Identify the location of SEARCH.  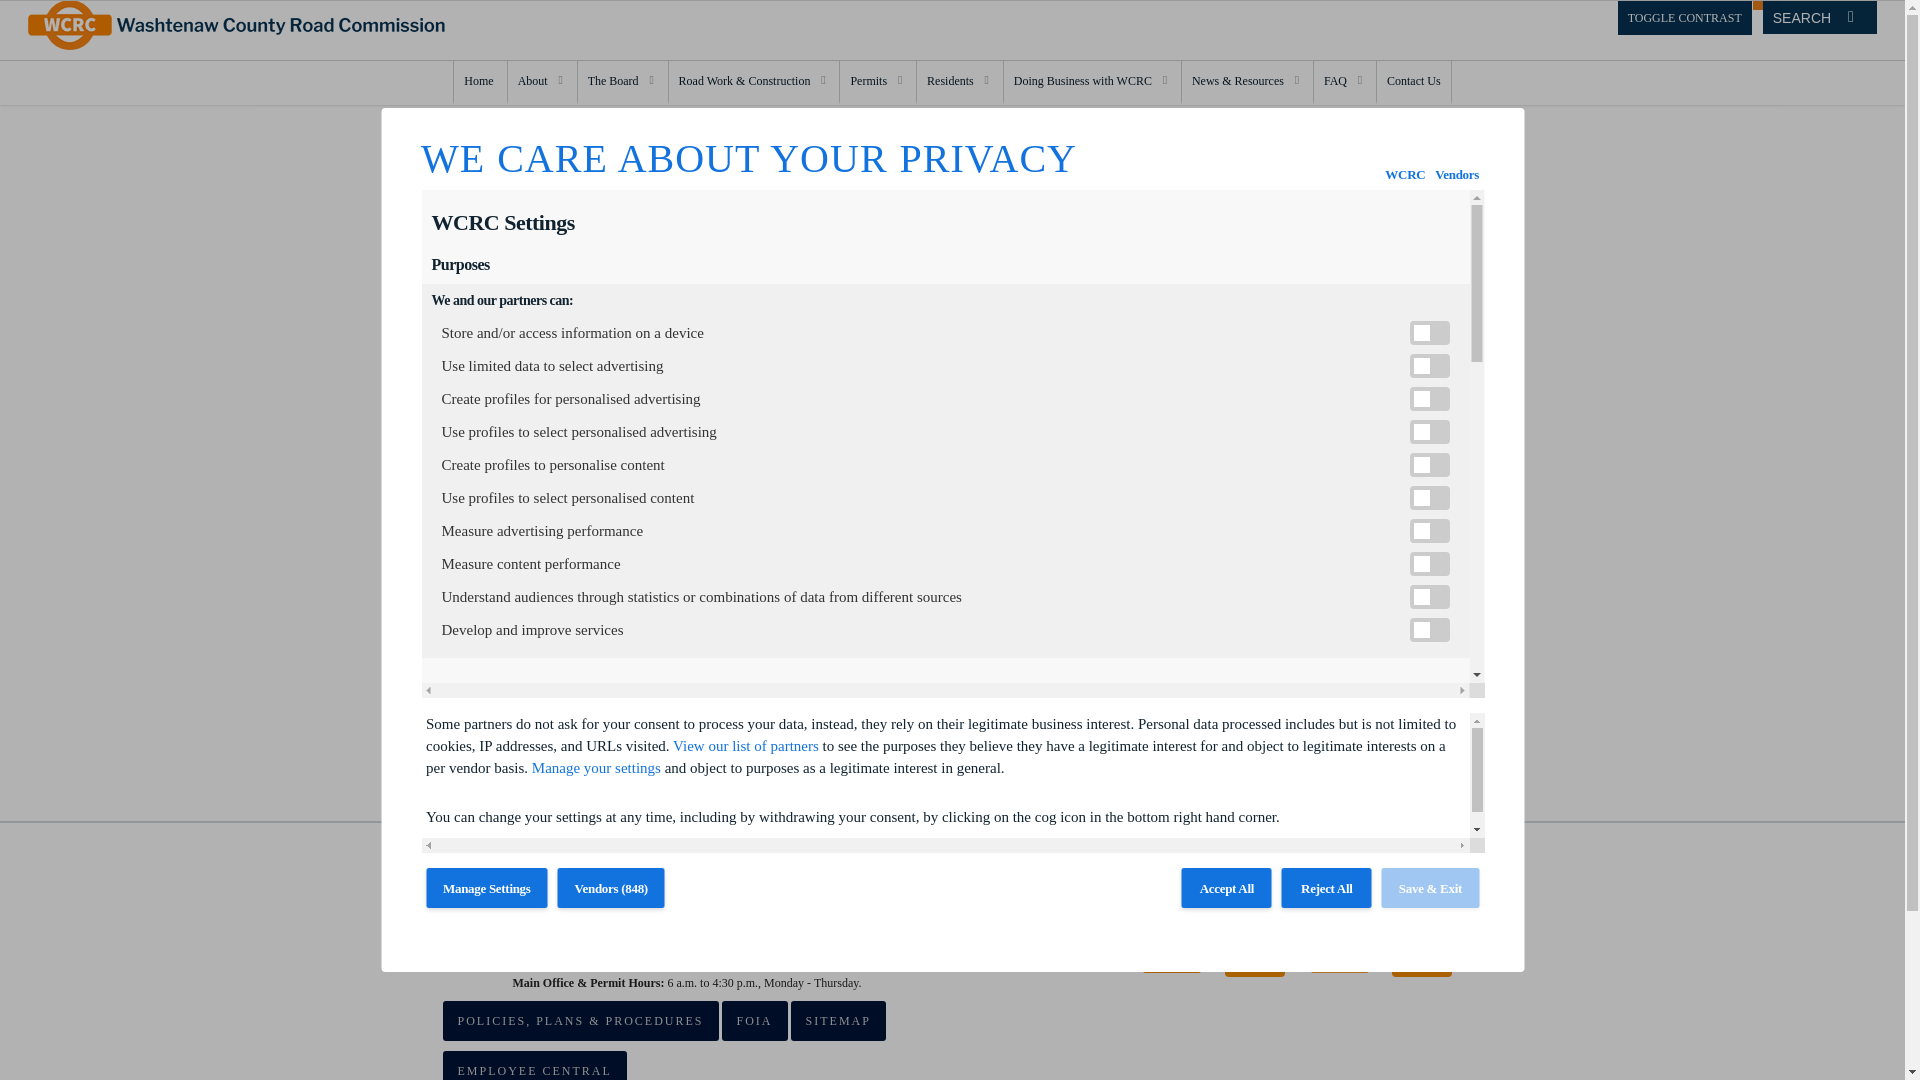
(1820, 17).